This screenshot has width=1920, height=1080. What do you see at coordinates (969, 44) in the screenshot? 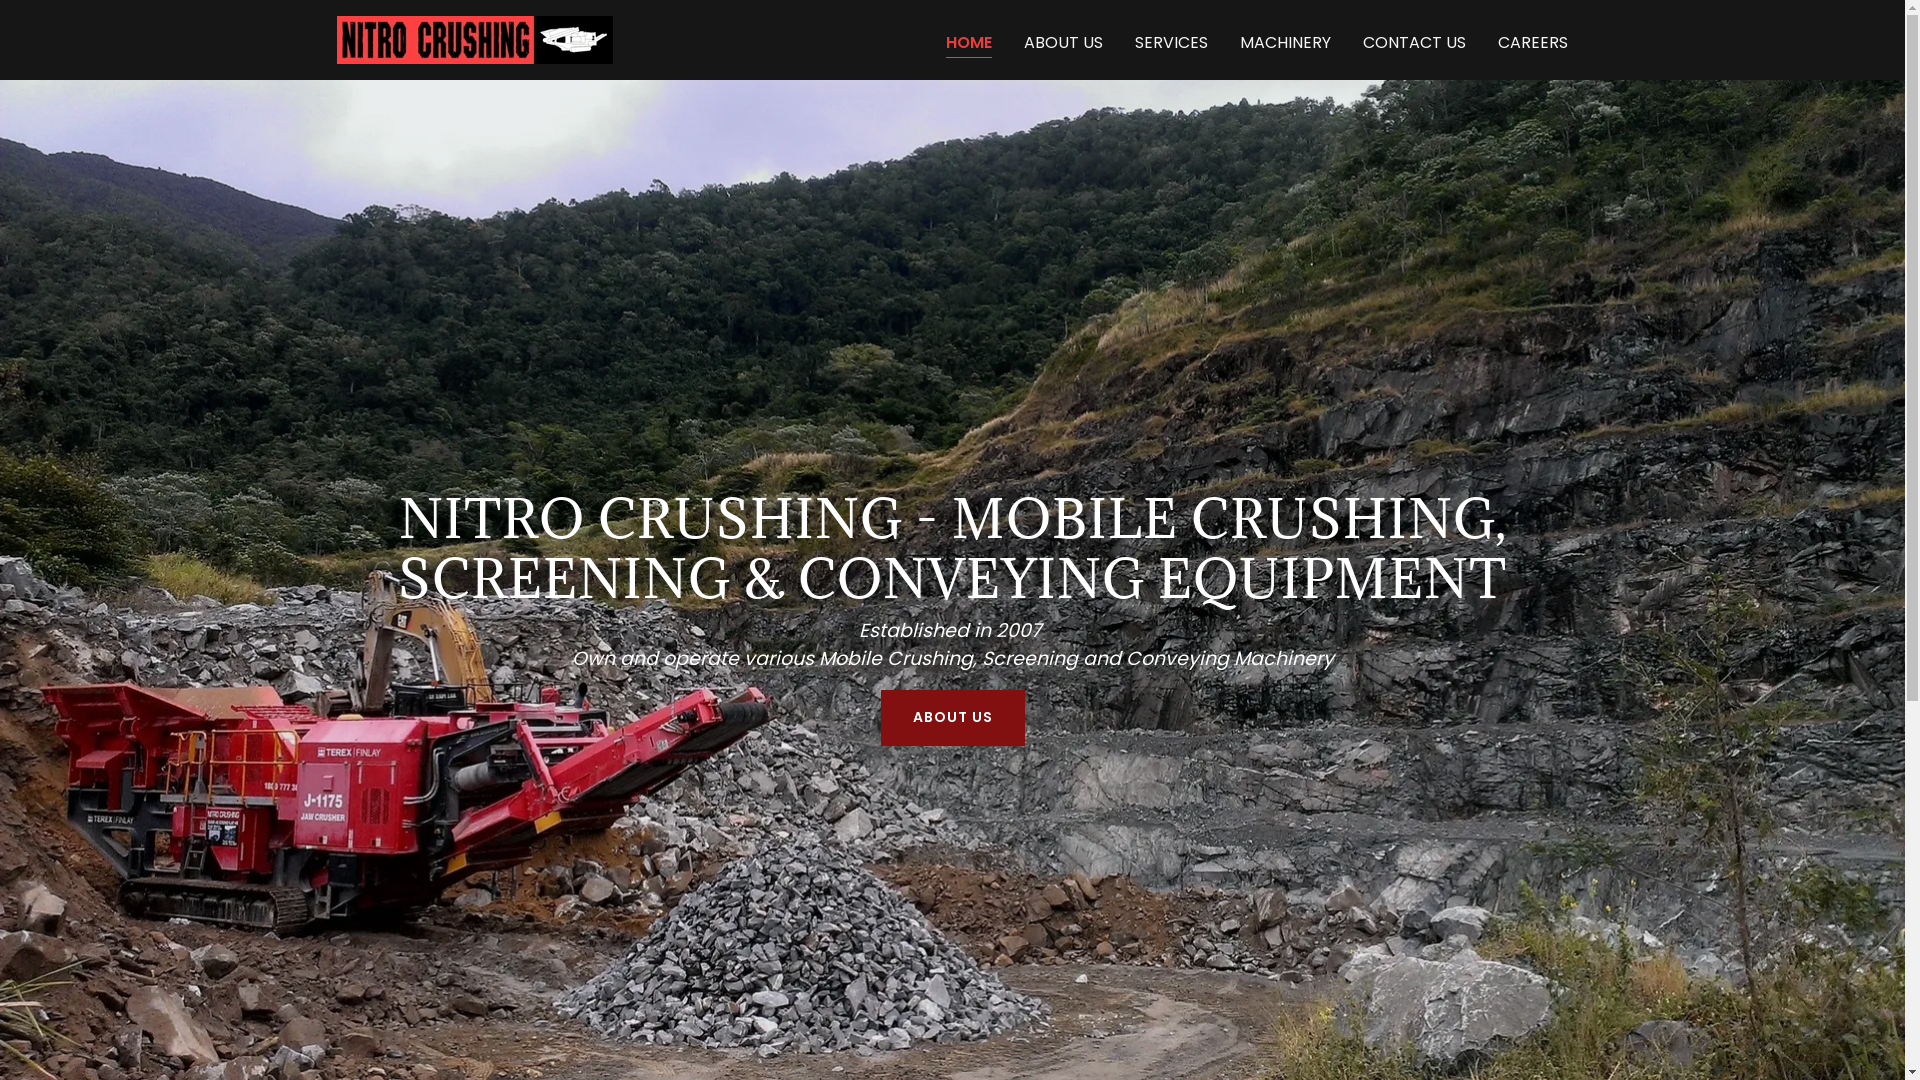
I see `HOME` at bounding box center [969, 44].